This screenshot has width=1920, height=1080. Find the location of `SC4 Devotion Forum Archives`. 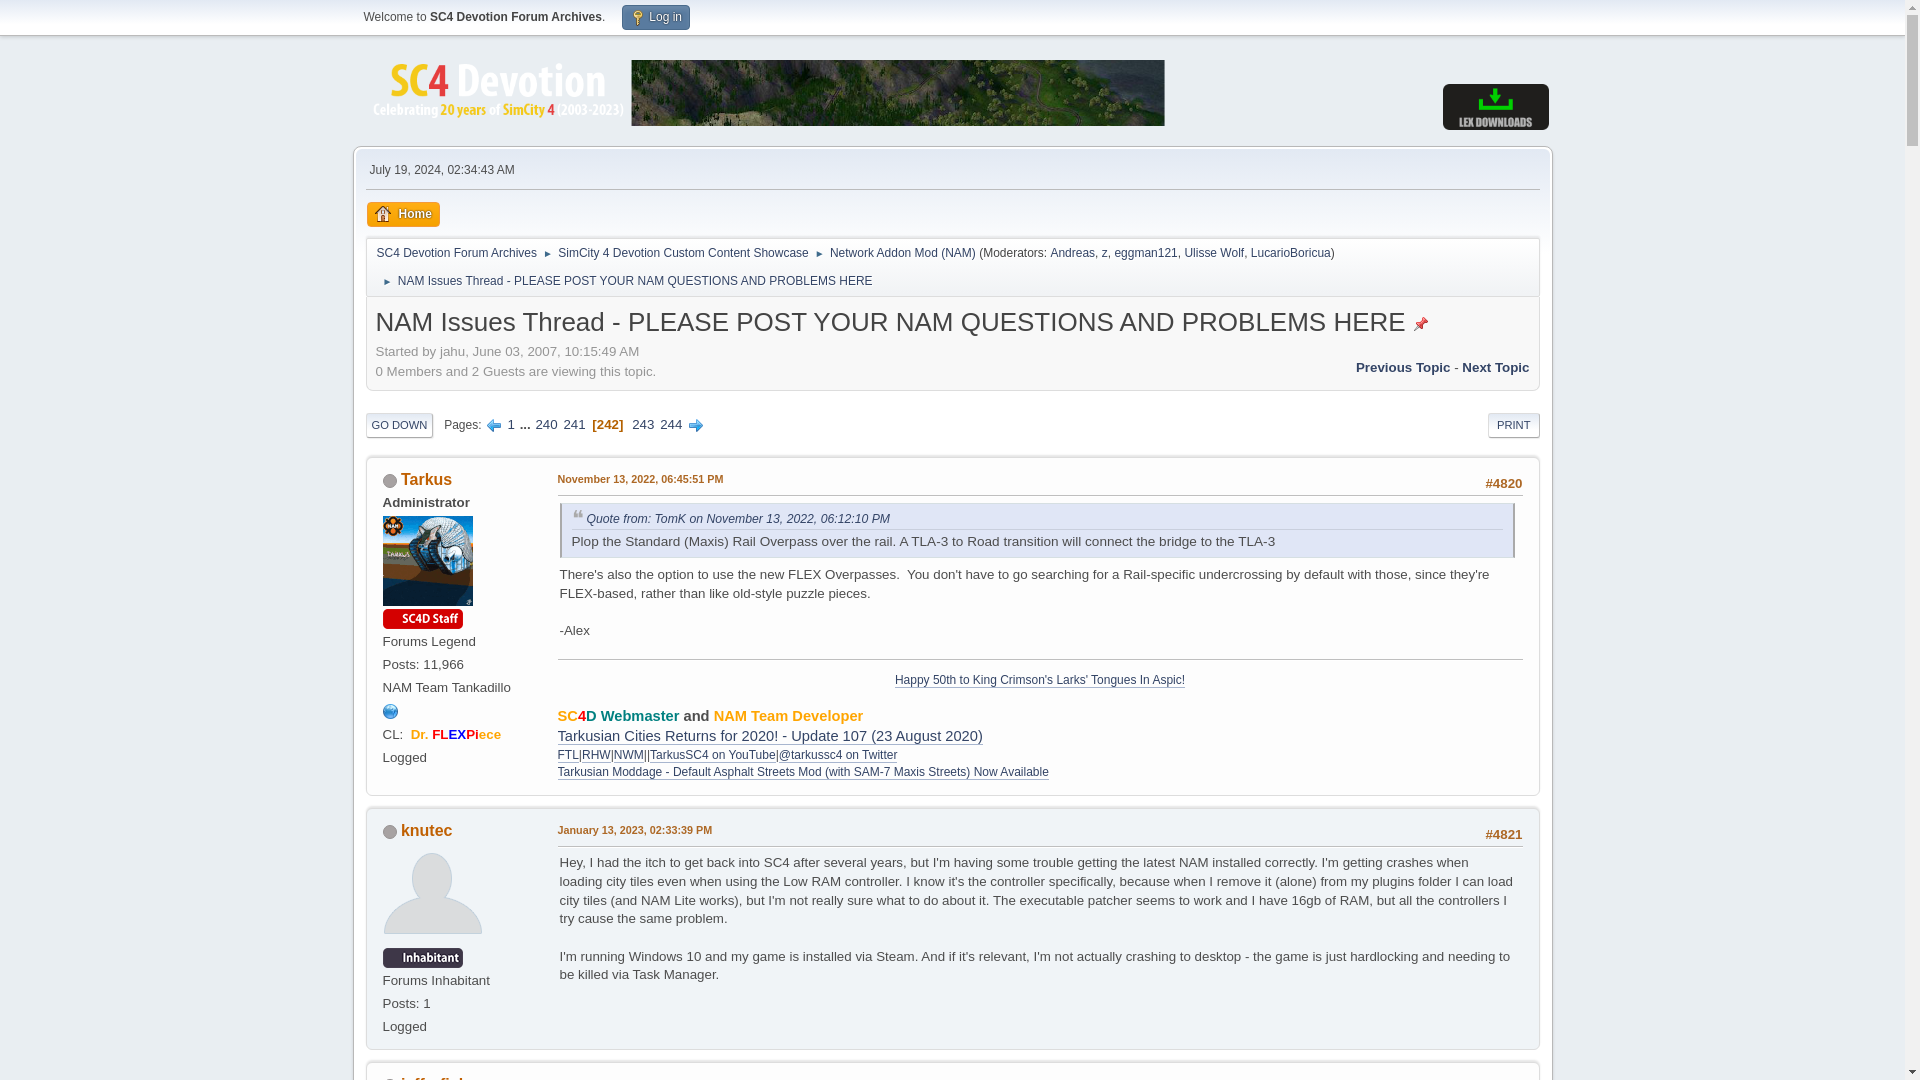

SC4 Devotion Forum Archives is located at coordinates (456, 249).